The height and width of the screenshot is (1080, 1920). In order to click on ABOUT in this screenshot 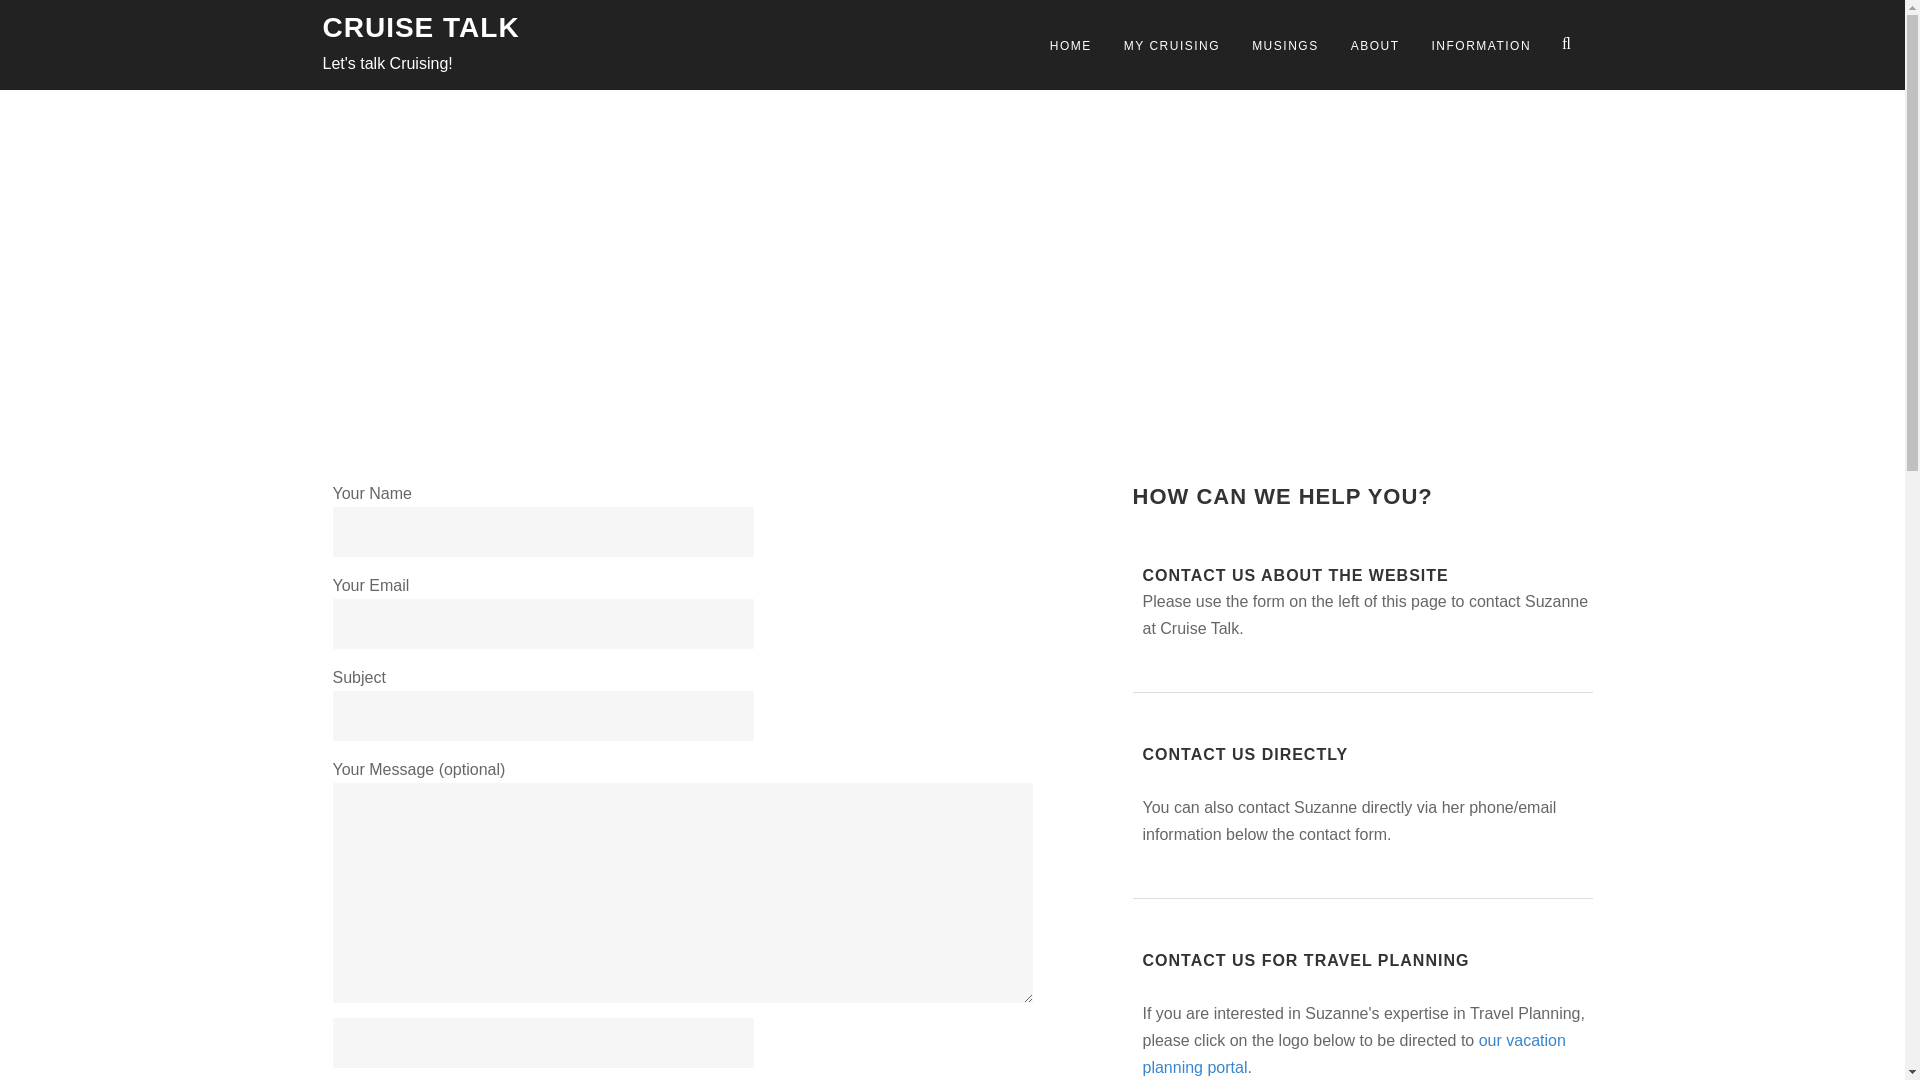, I will do `click(1376, 44)`.